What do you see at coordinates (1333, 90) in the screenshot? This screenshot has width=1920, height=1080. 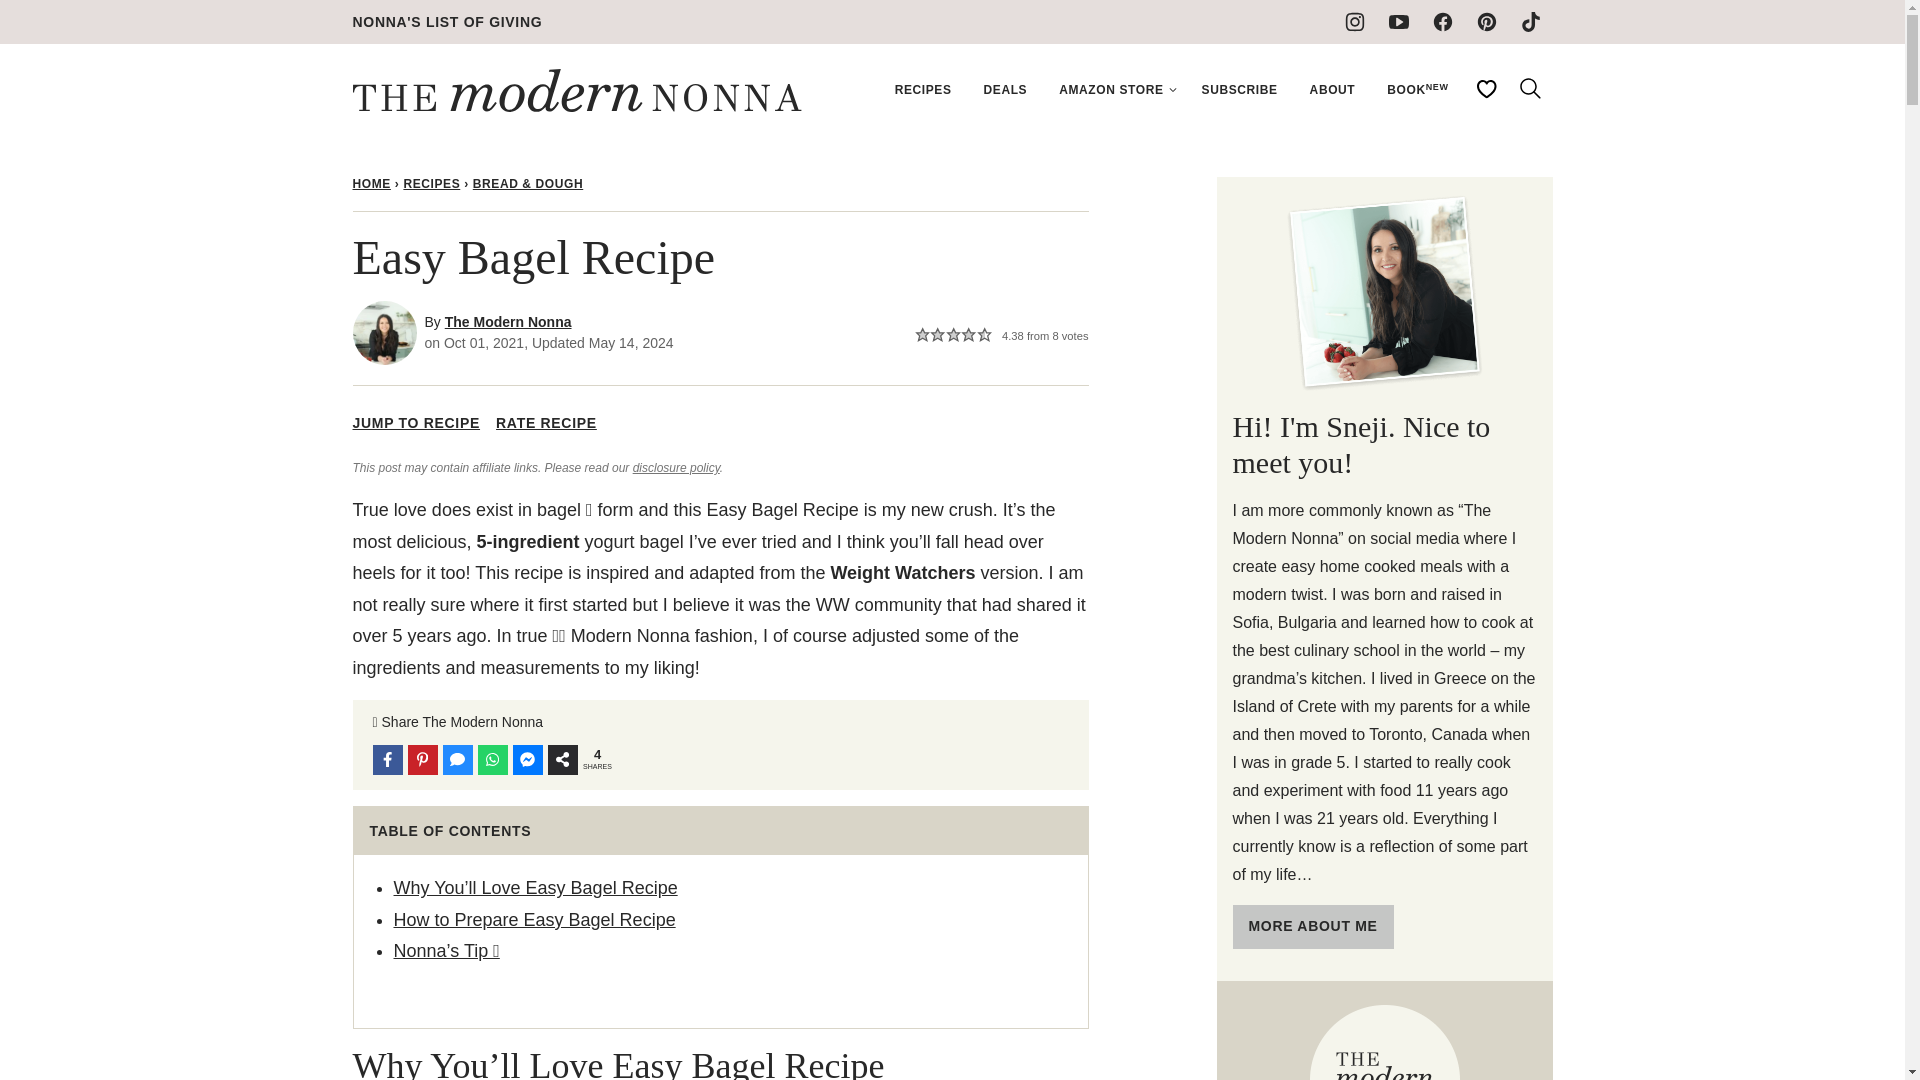 I see `ABOUT` at bounding box center [1333, 90].